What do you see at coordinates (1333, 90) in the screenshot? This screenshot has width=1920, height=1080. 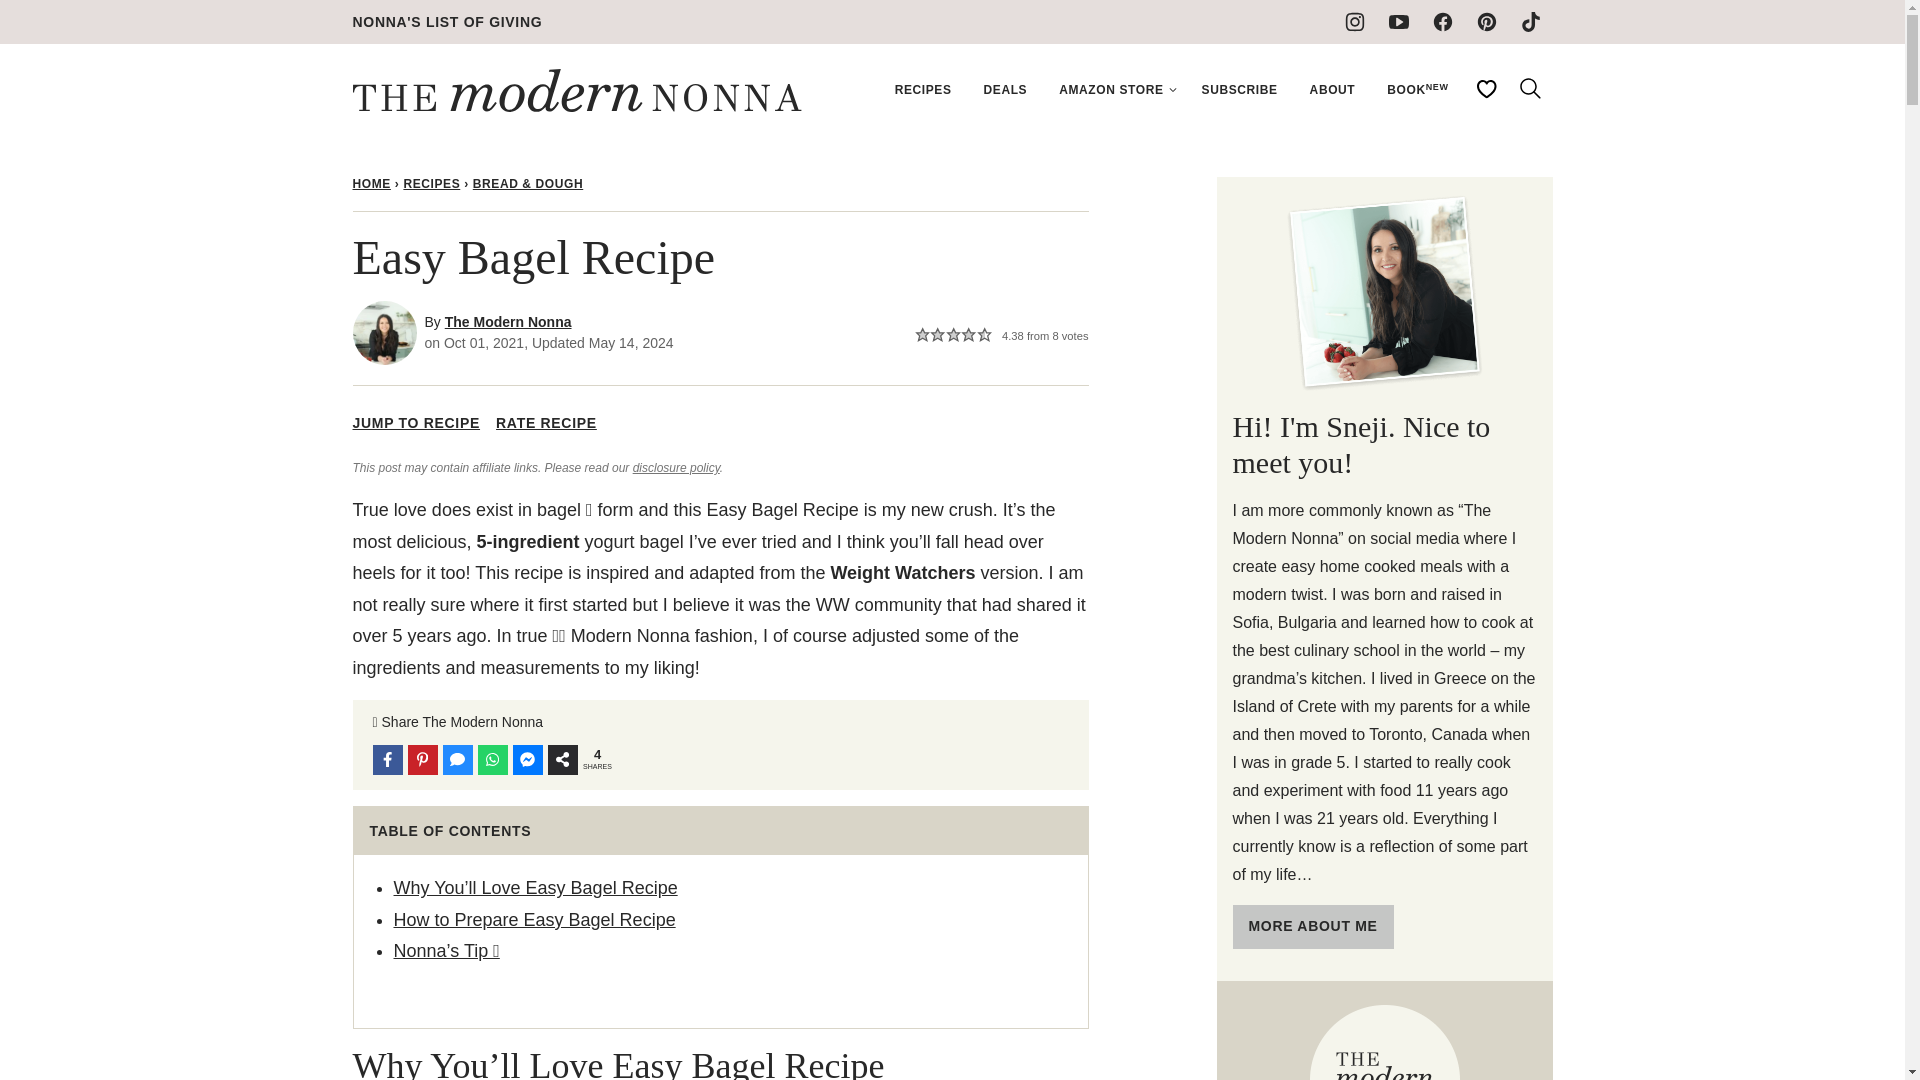 I see `ABOUT` at bounding box center [1333, 90].